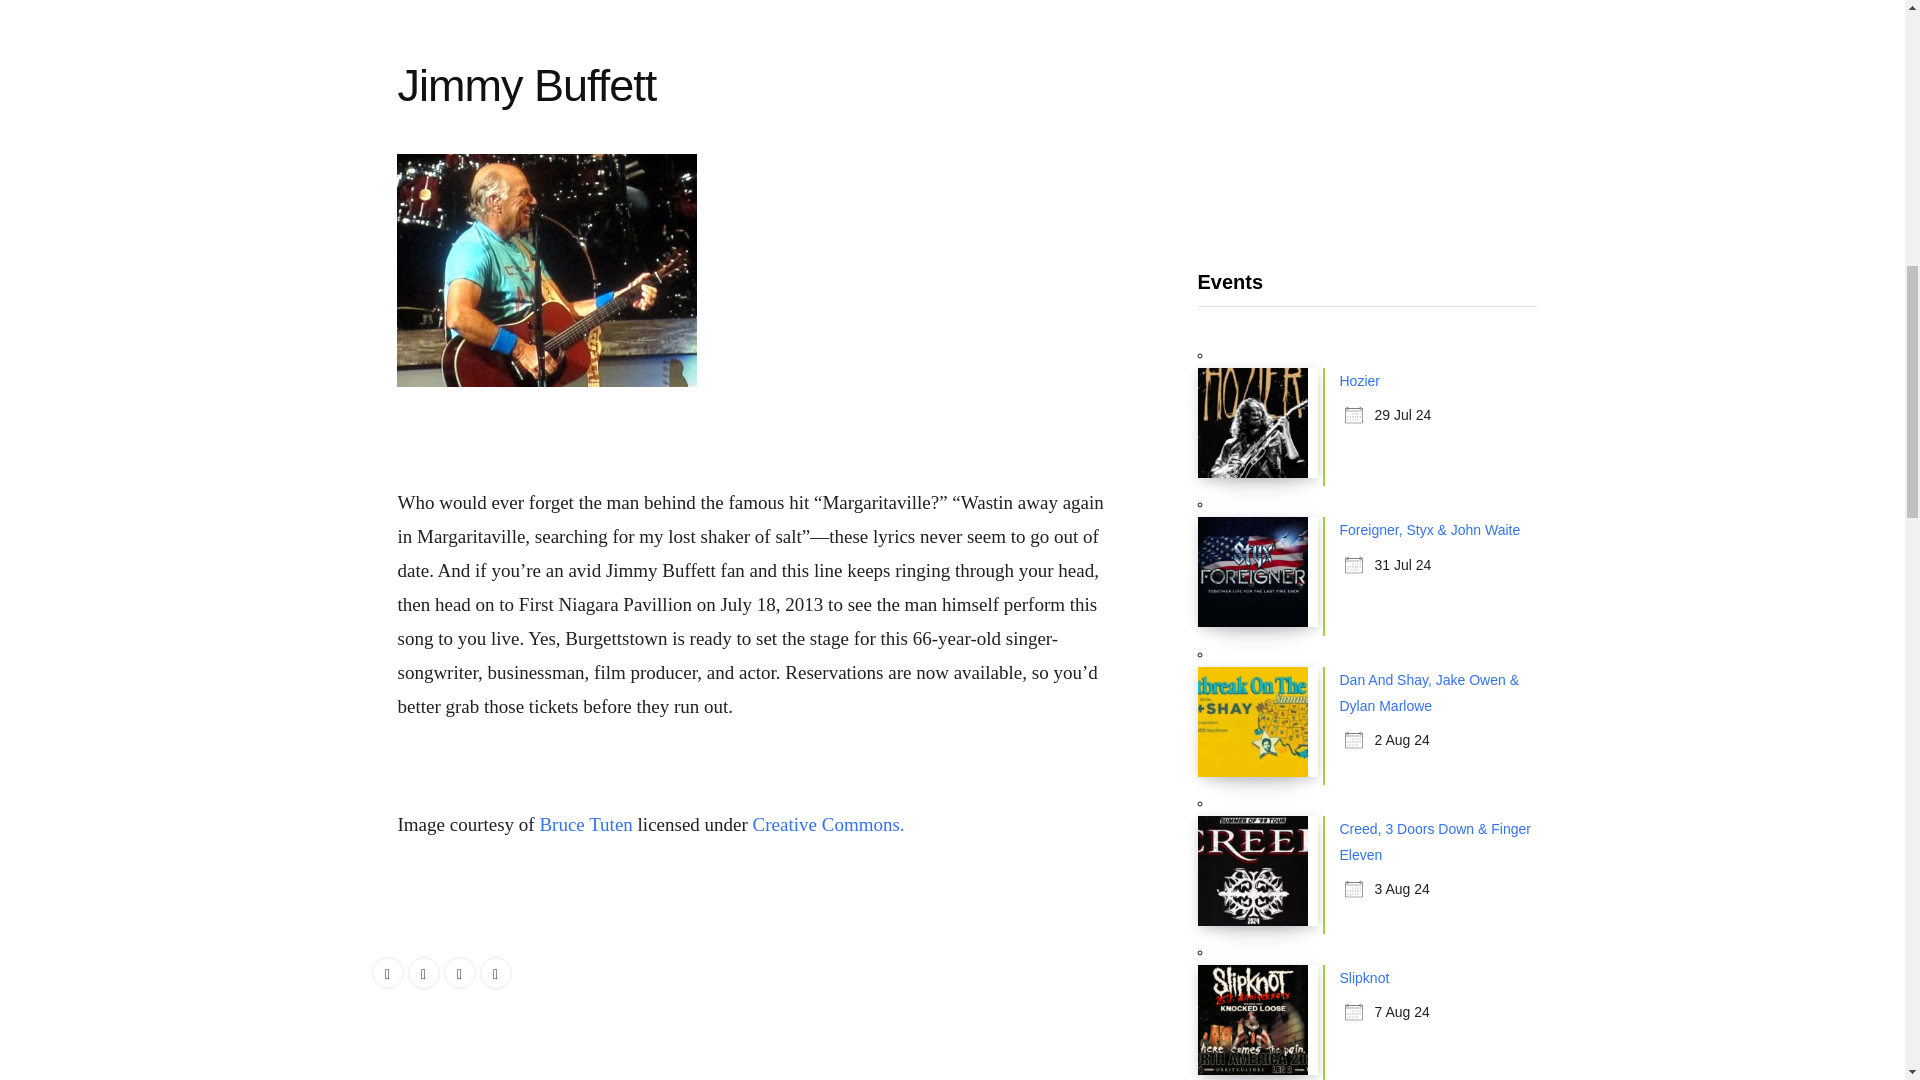 This screenshot has height=1080, width=1920. I want to click on LinkedIn, so click(460, 972).